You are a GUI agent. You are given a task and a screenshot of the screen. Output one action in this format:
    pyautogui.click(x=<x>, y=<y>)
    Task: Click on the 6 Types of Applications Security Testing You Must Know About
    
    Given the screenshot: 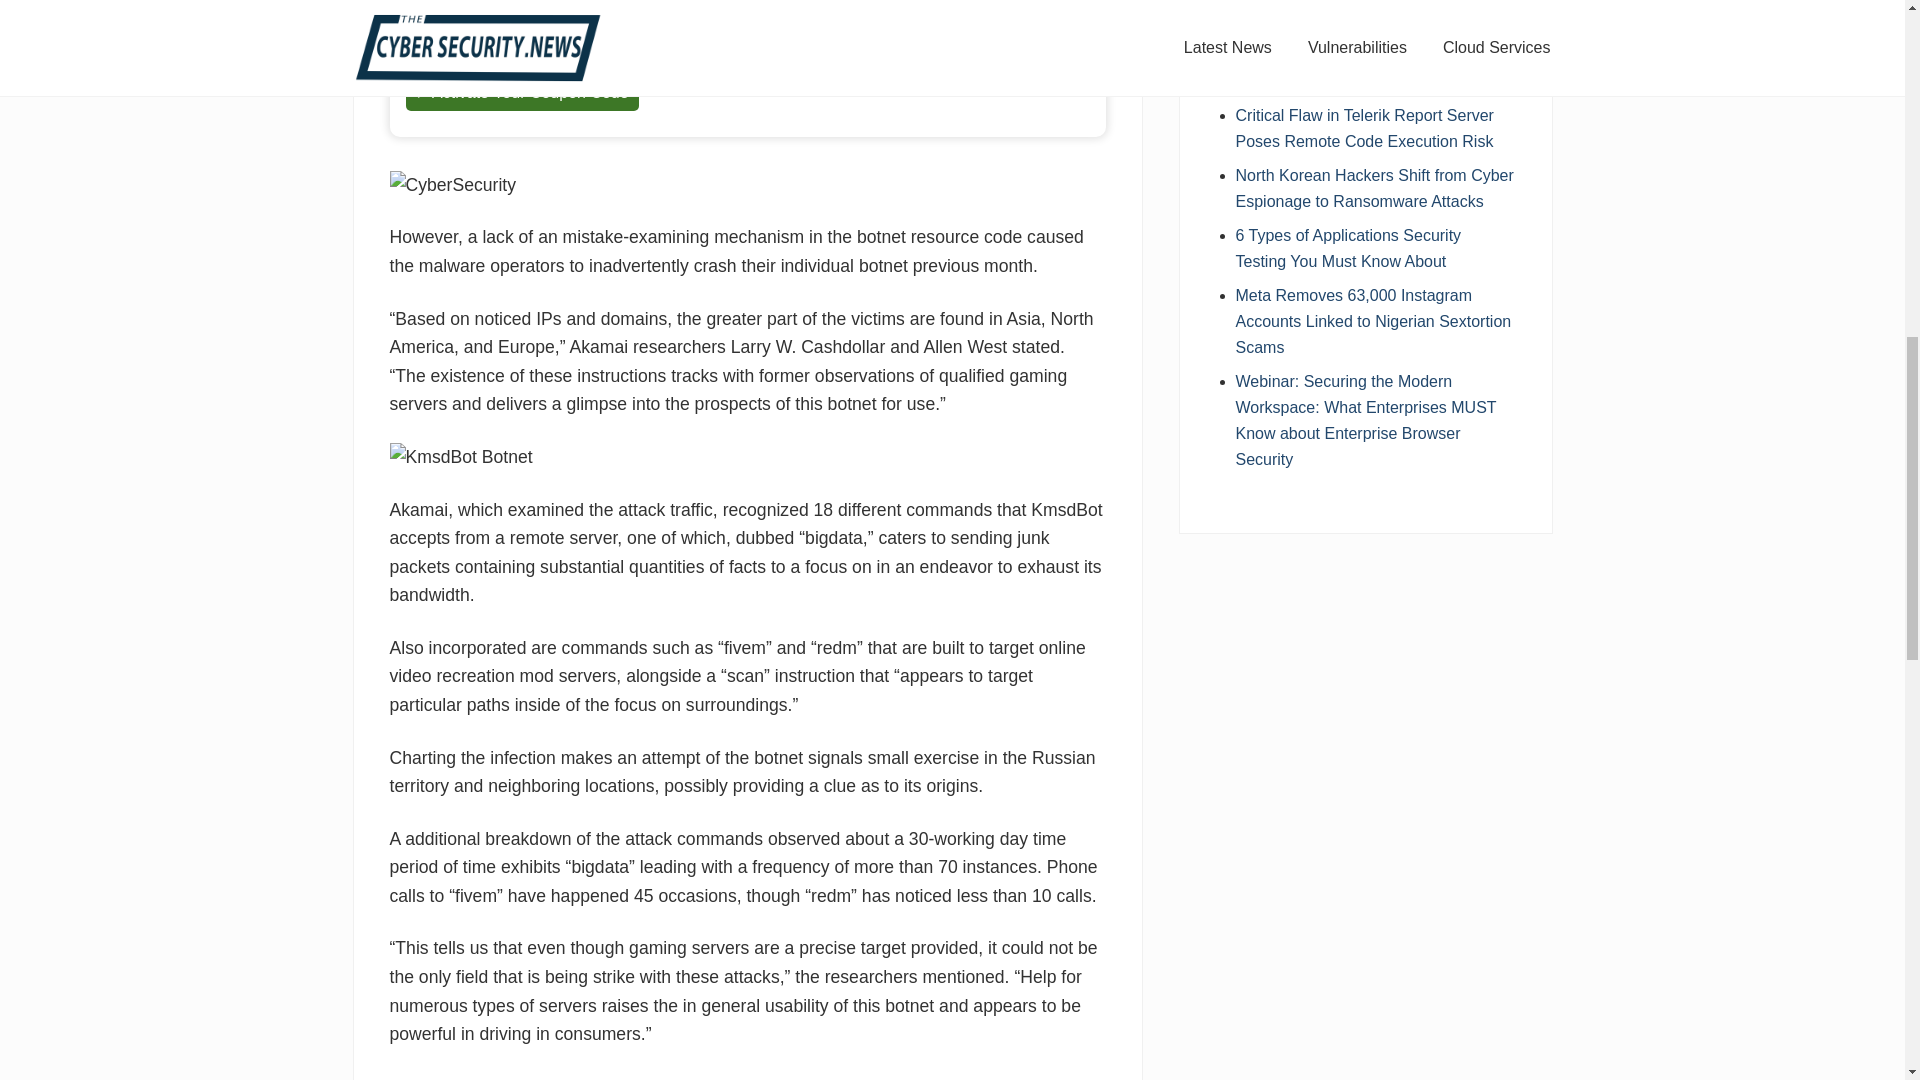 What is the action you would take?
    pyautogui.click(x=1348, y=248)
    